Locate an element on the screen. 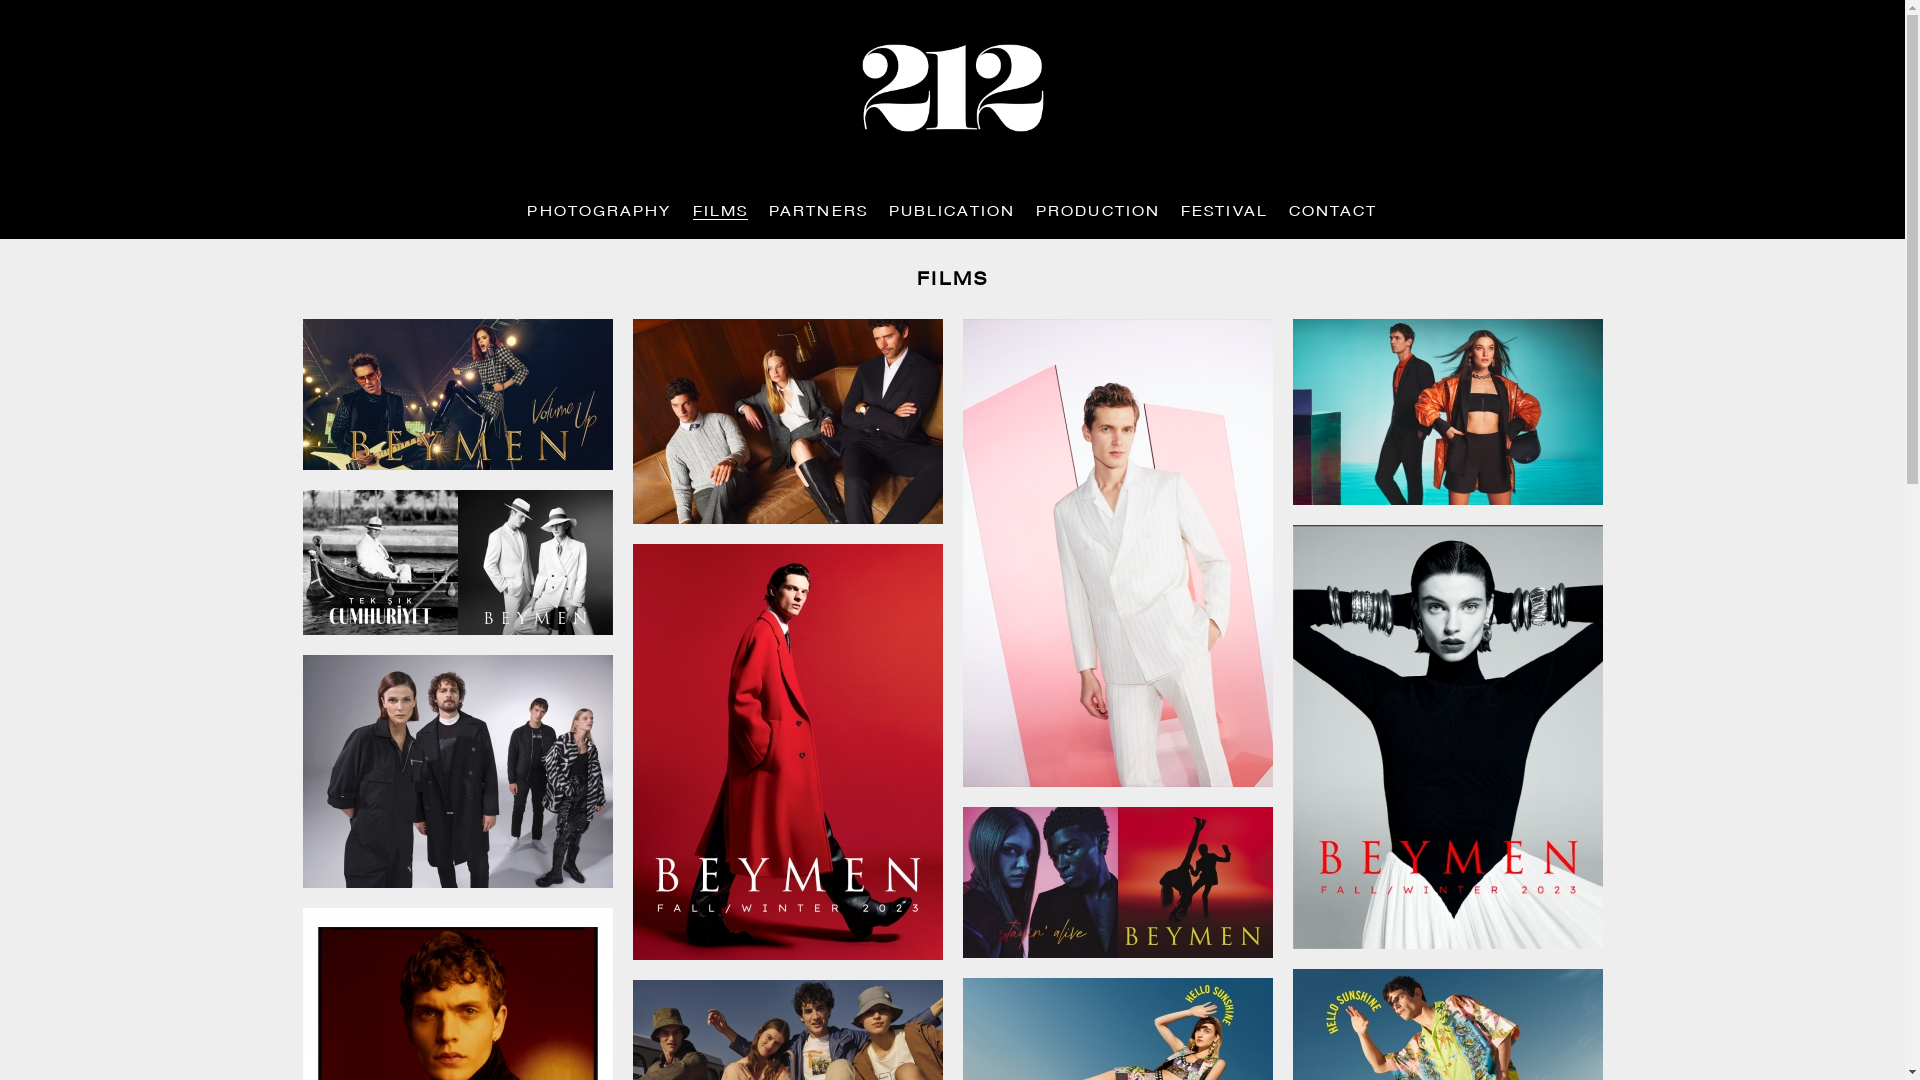 The image size is (1920, 1080). PARTNERS is located at coordinates (818, 212).